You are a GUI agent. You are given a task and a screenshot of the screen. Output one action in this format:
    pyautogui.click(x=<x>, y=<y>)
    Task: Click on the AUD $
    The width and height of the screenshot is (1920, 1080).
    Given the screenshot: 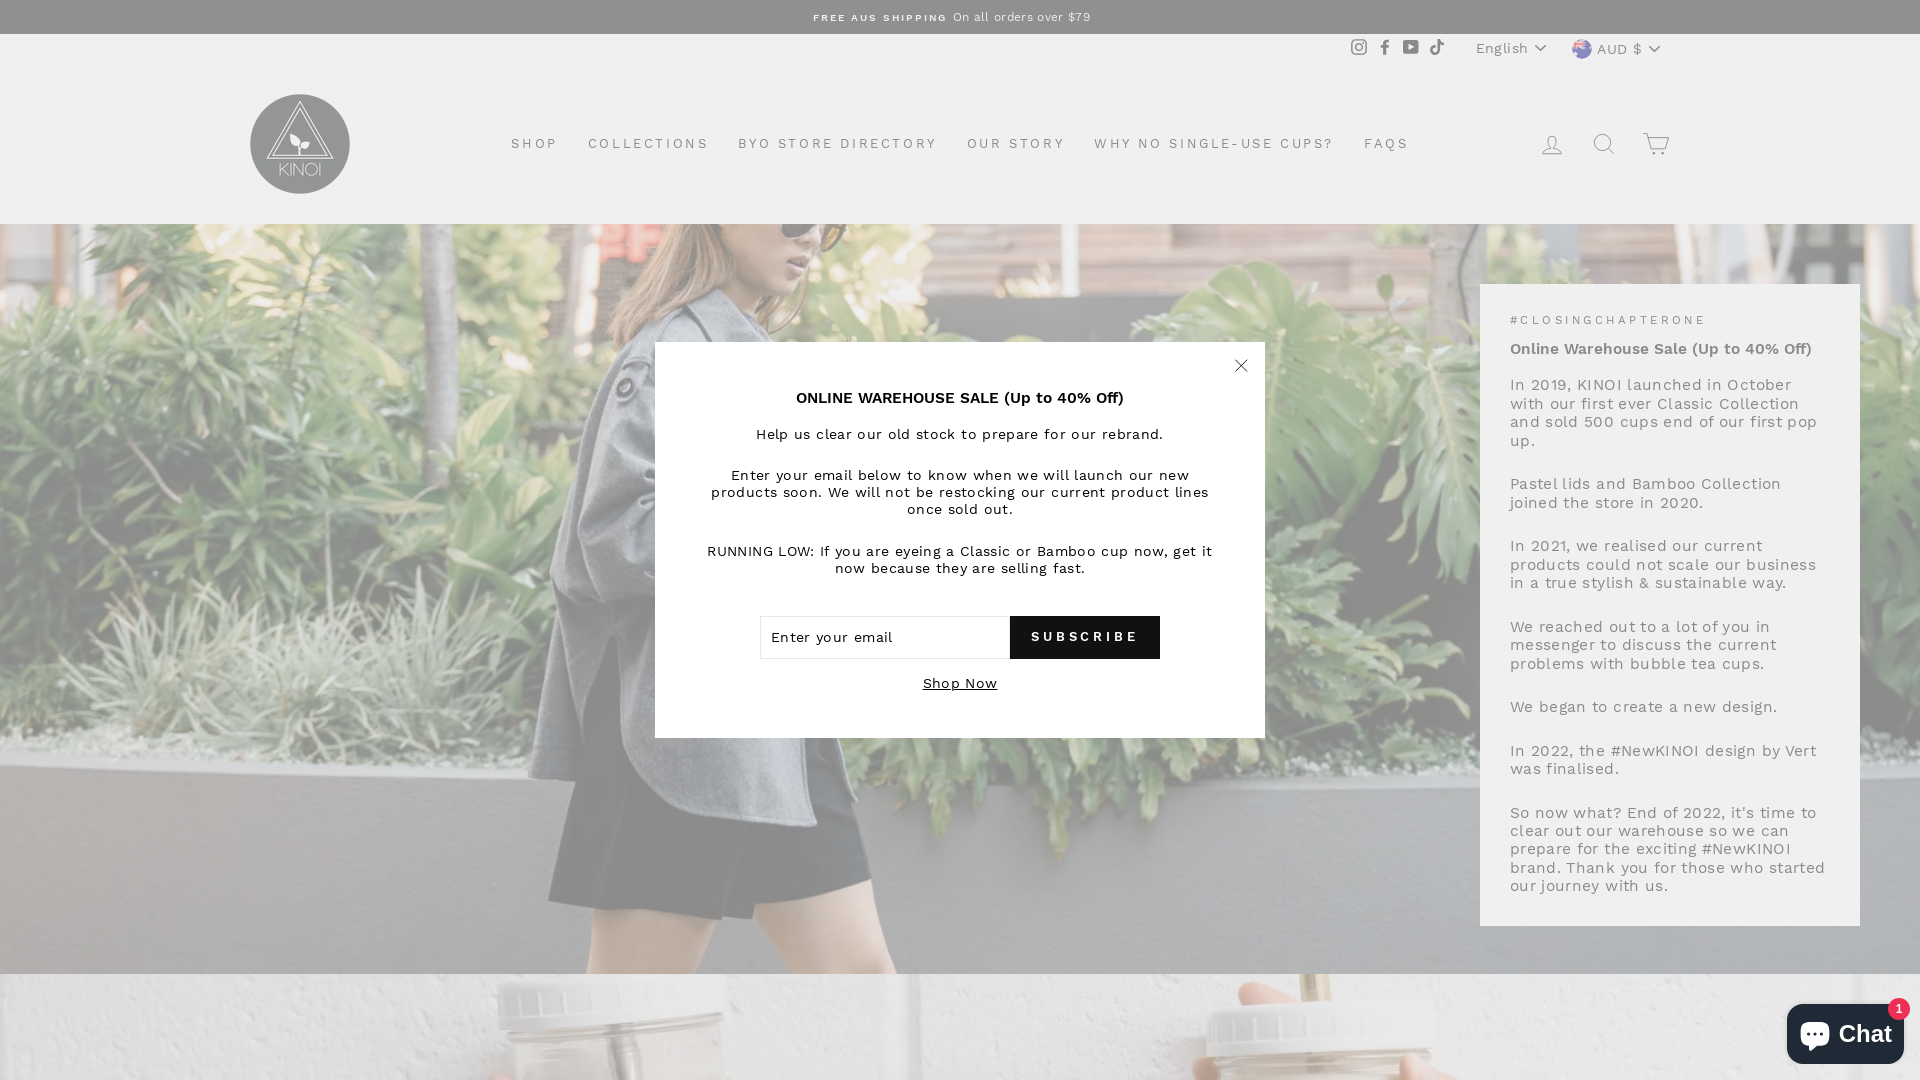 What is the action you would take?
    pyautogui.click(x=1618, y=49)
    